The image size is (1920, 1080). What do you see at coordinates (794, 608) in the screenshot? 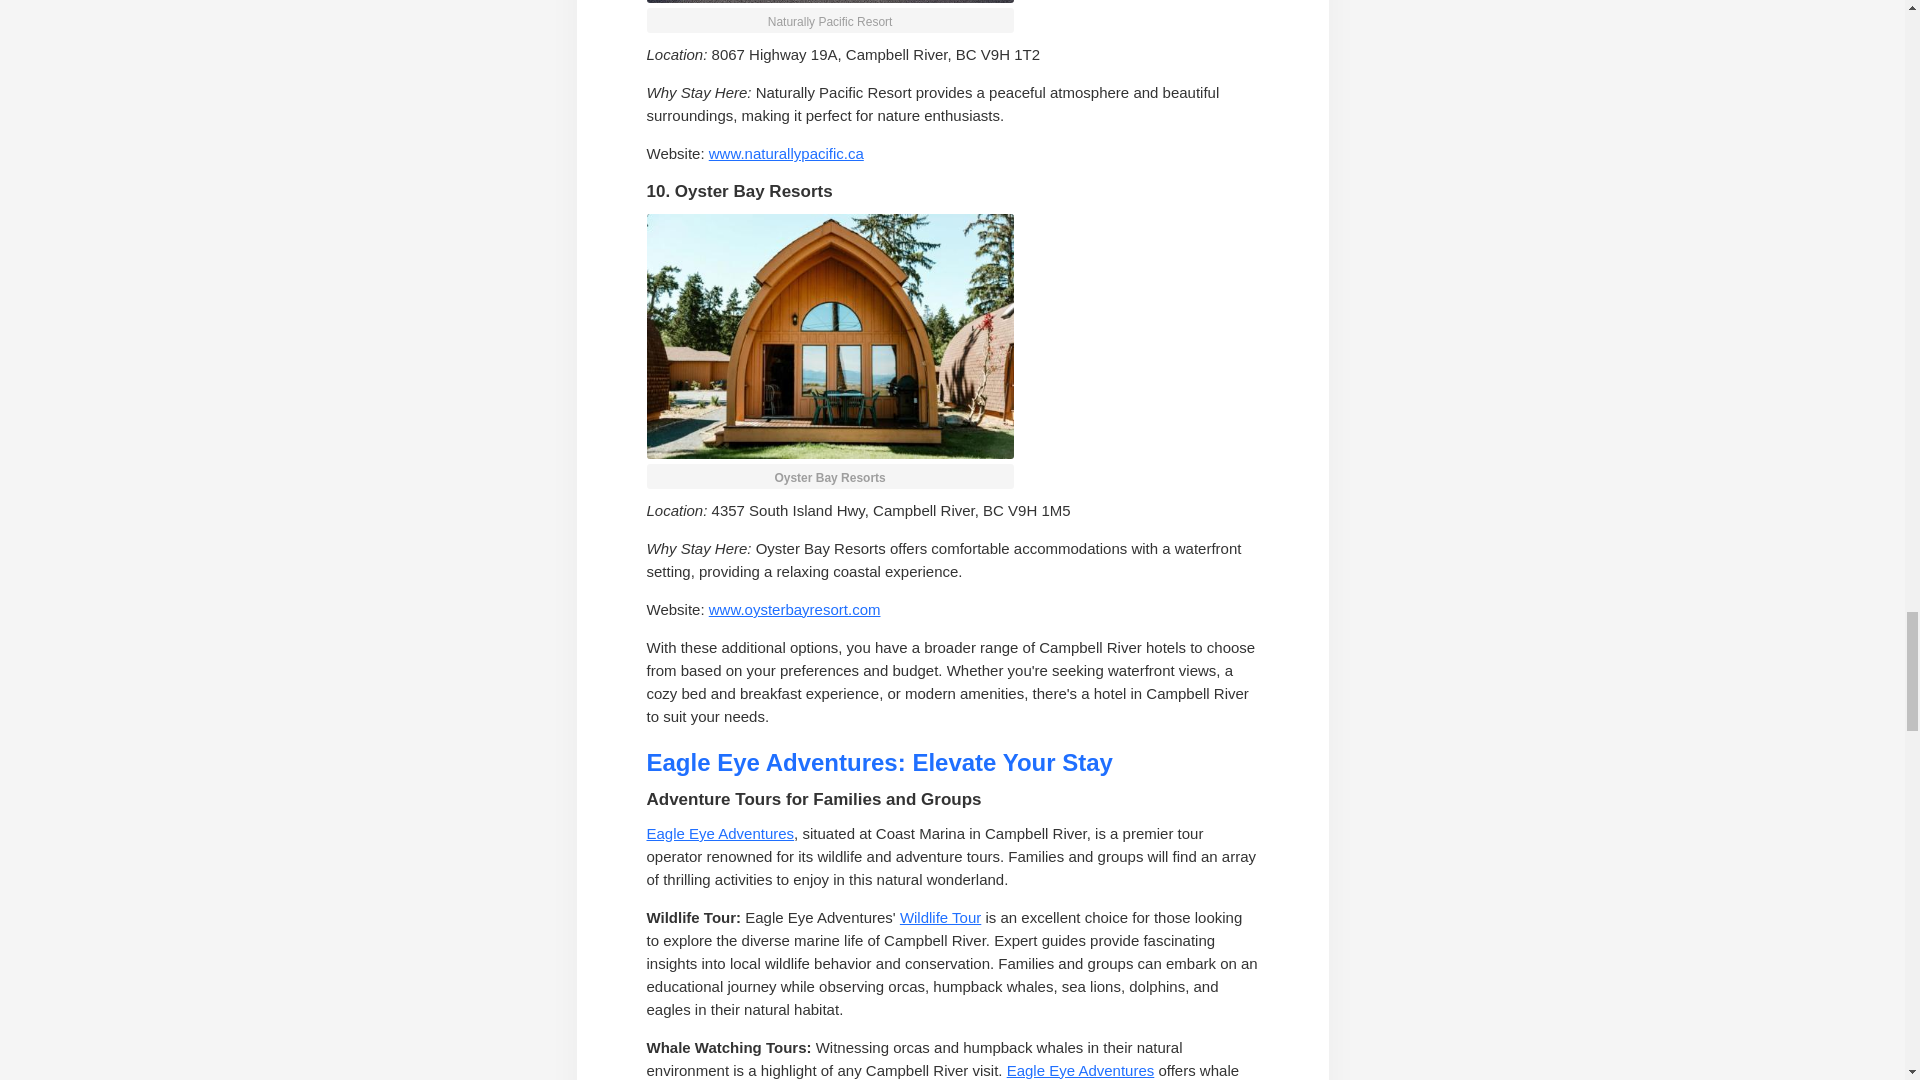
I see `www.oysterbayresort.com` at bounding box center [794, 608].